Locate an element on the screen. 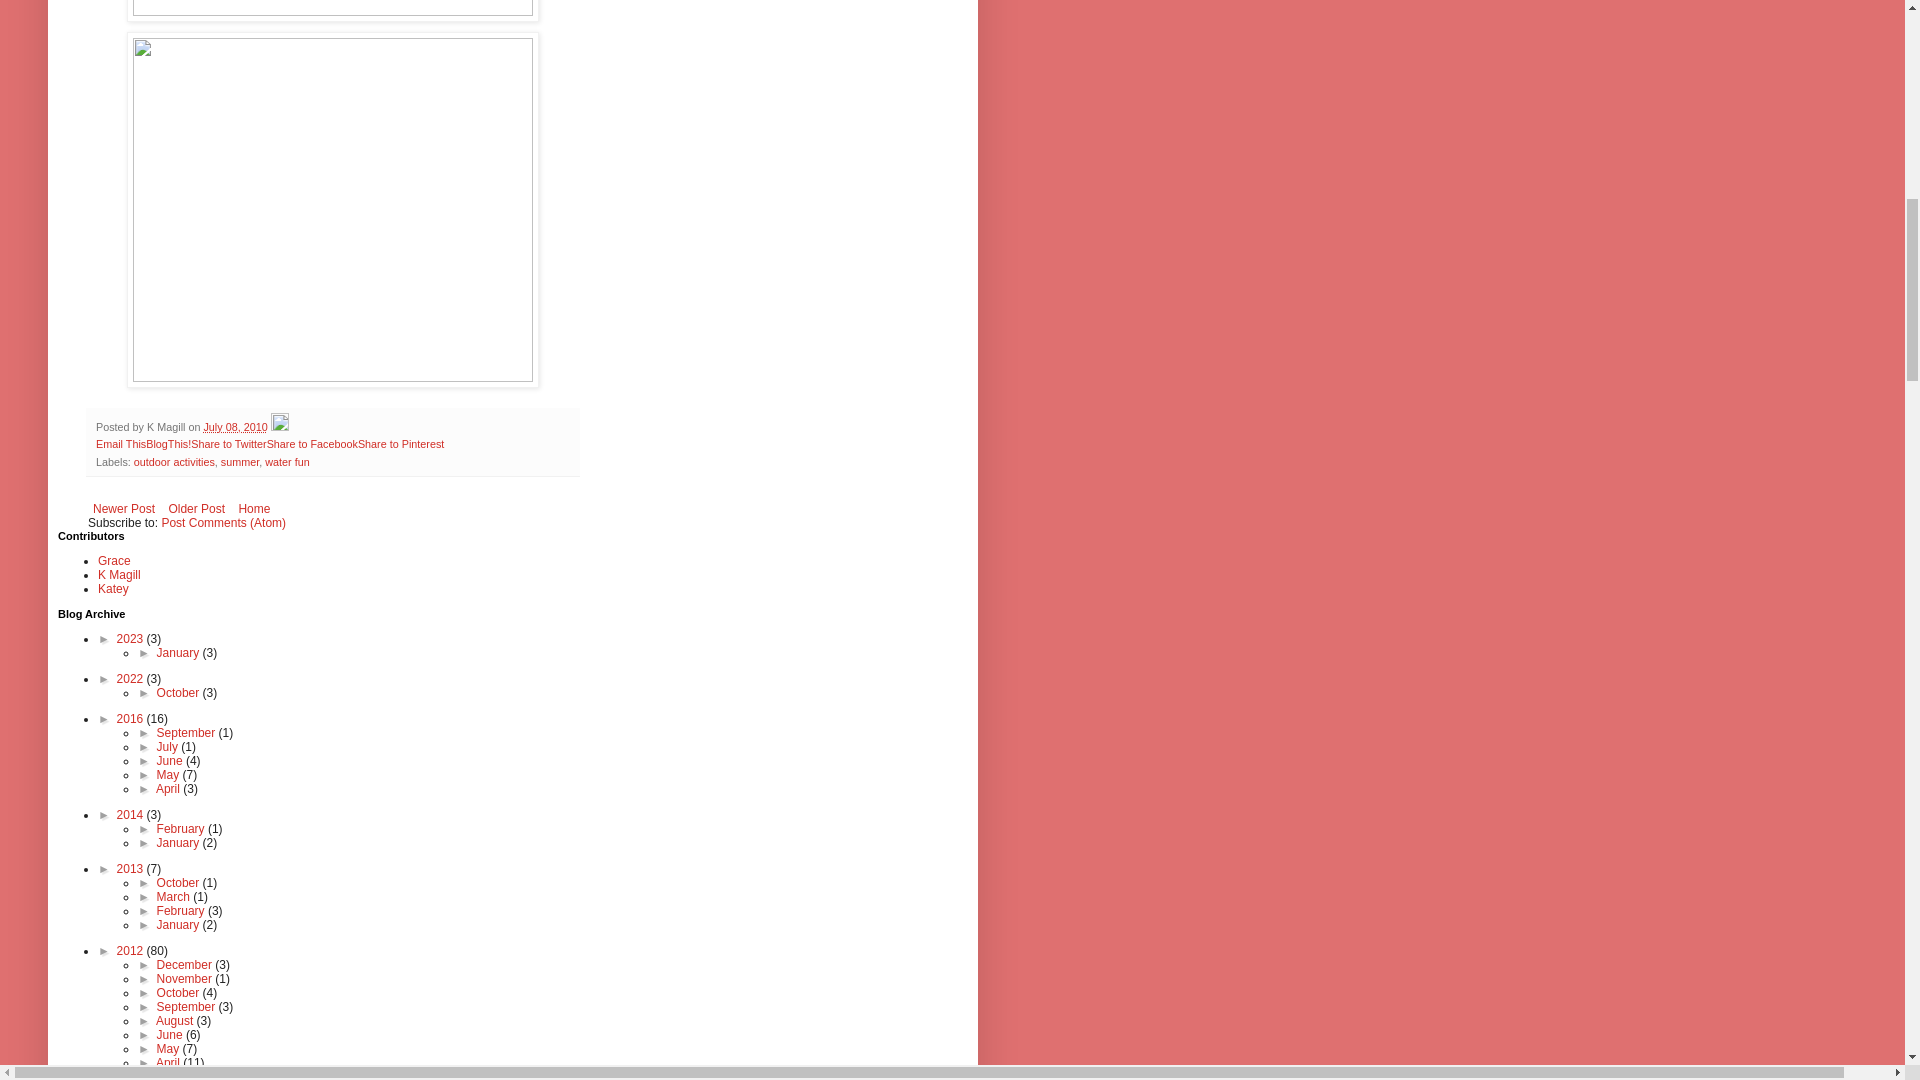  BlogThis! is located at coordinates (168, 444).